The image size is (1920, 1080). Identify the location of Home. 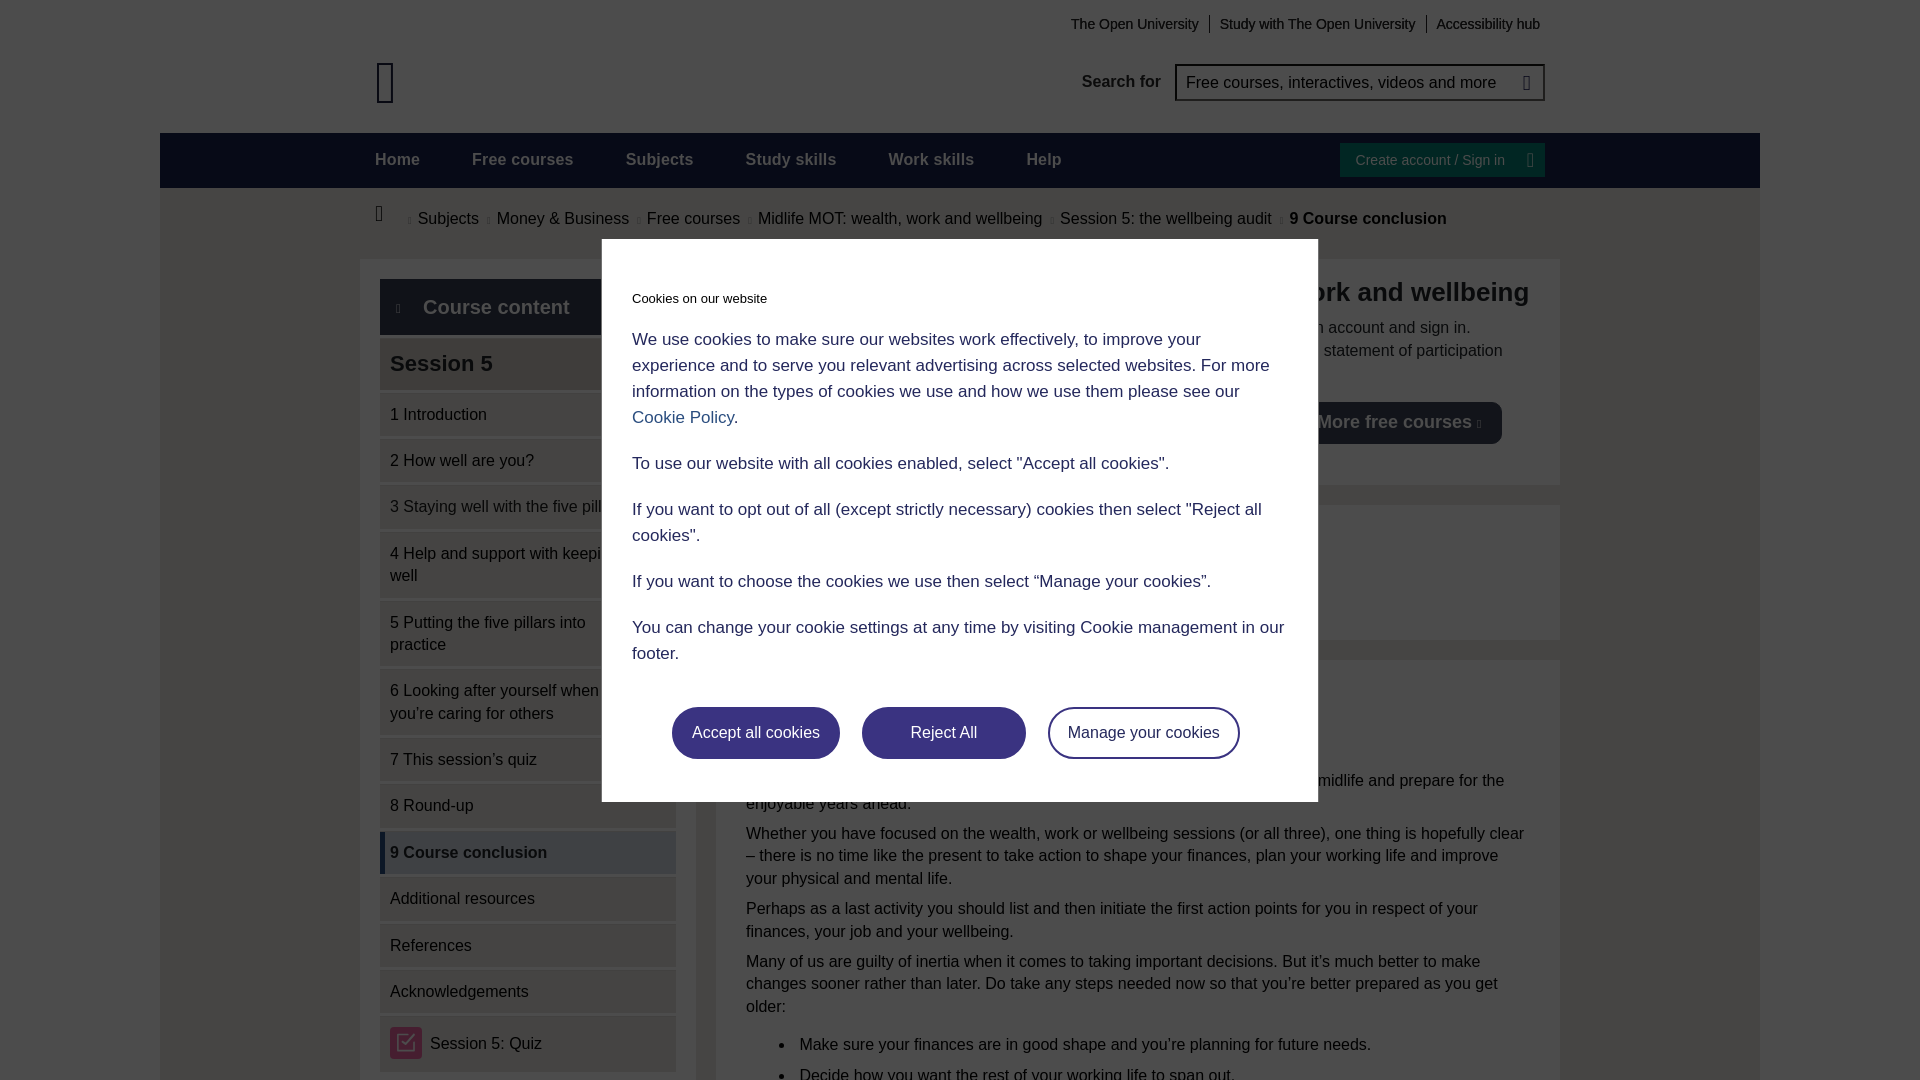
(397, 160).